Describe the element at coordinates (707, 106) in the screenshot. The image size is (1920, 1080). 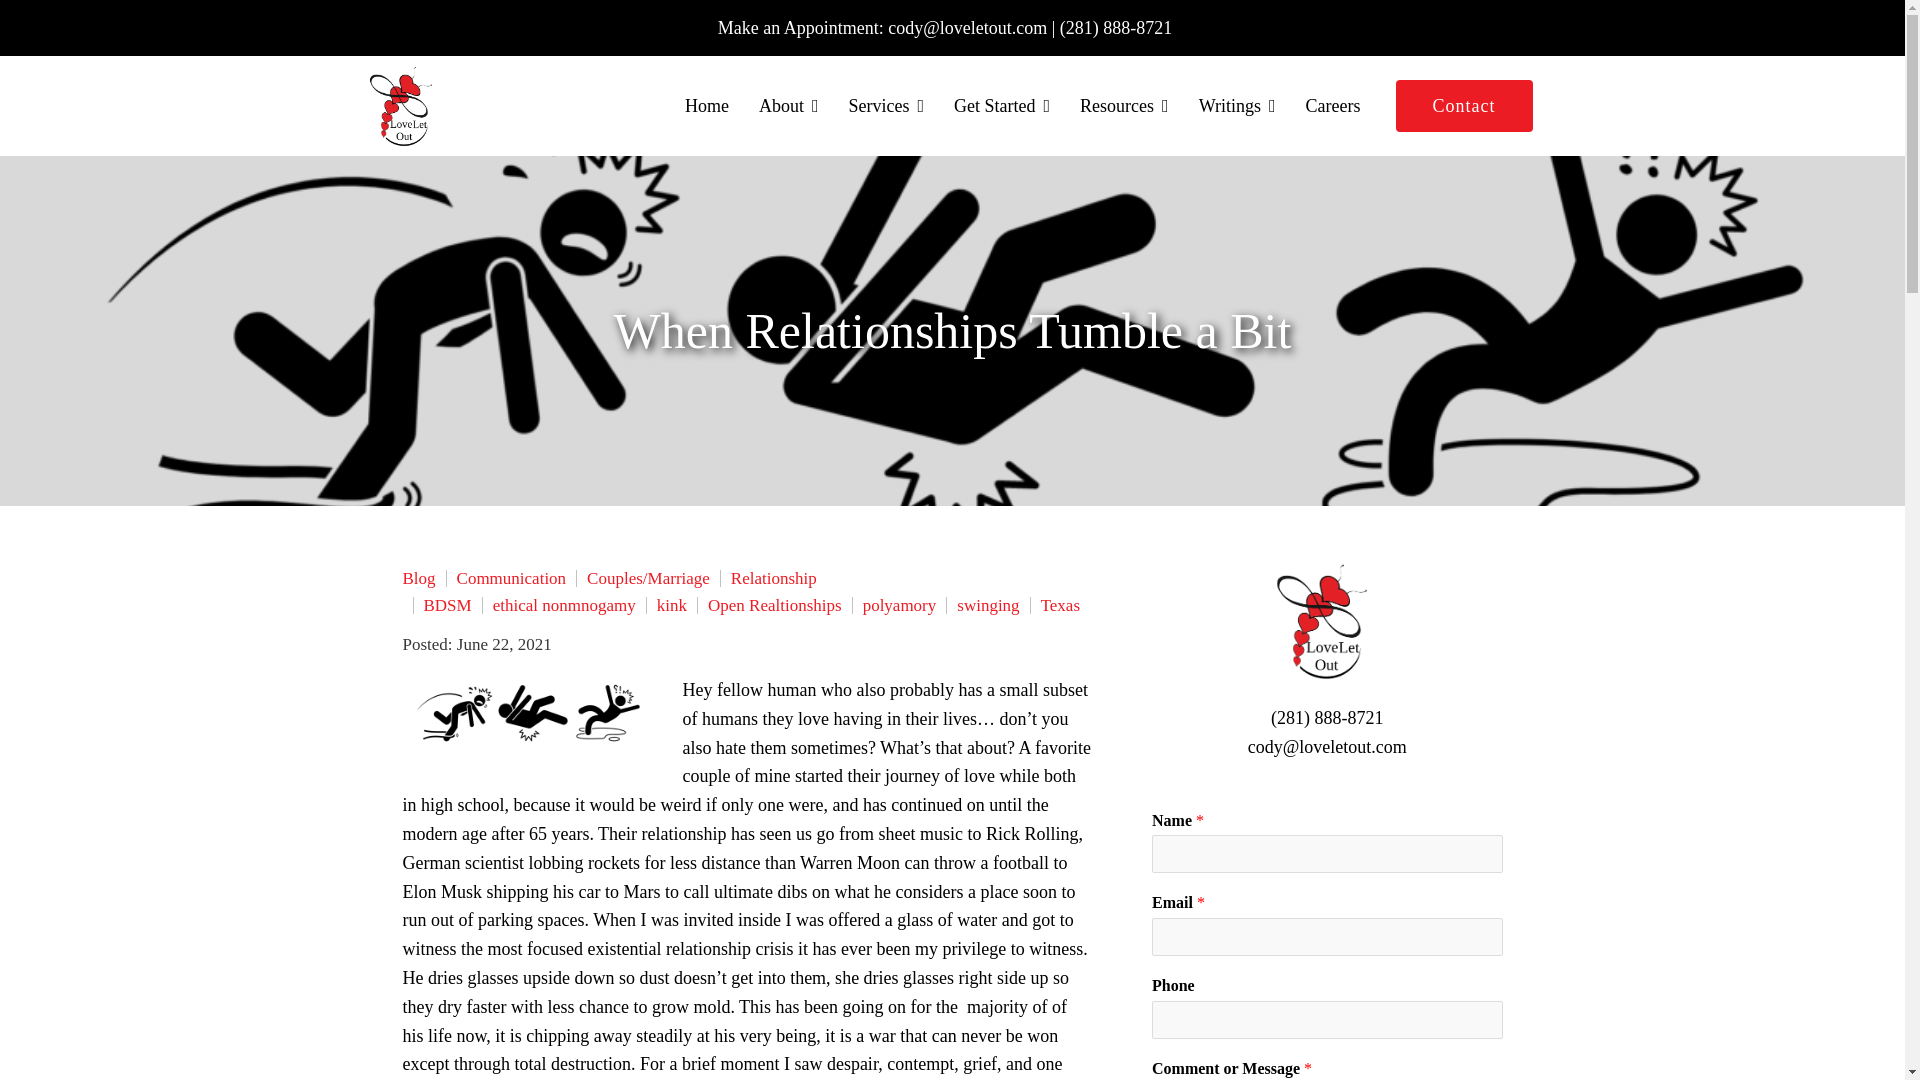
I see `Home` at that location.